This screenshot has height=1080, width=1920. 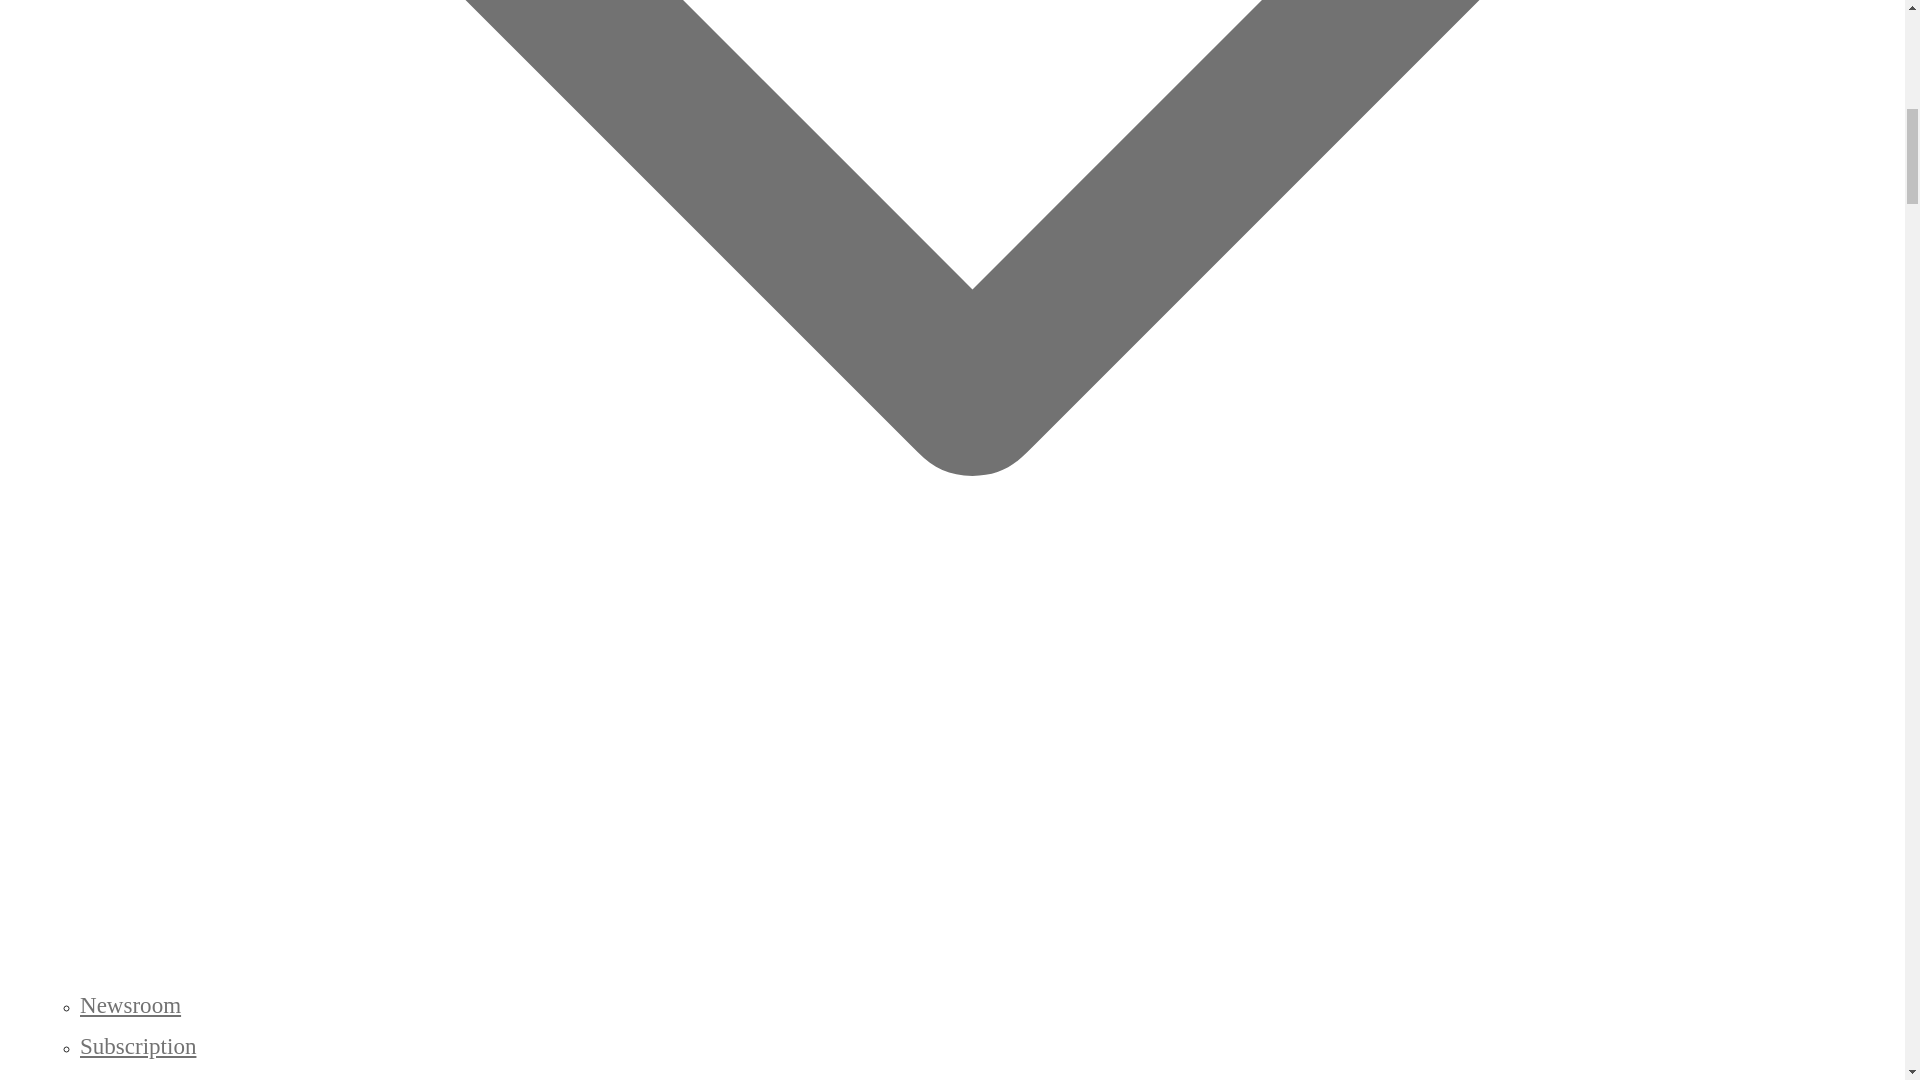 I want to click on Newsroom, so click(x=130, y=1005).